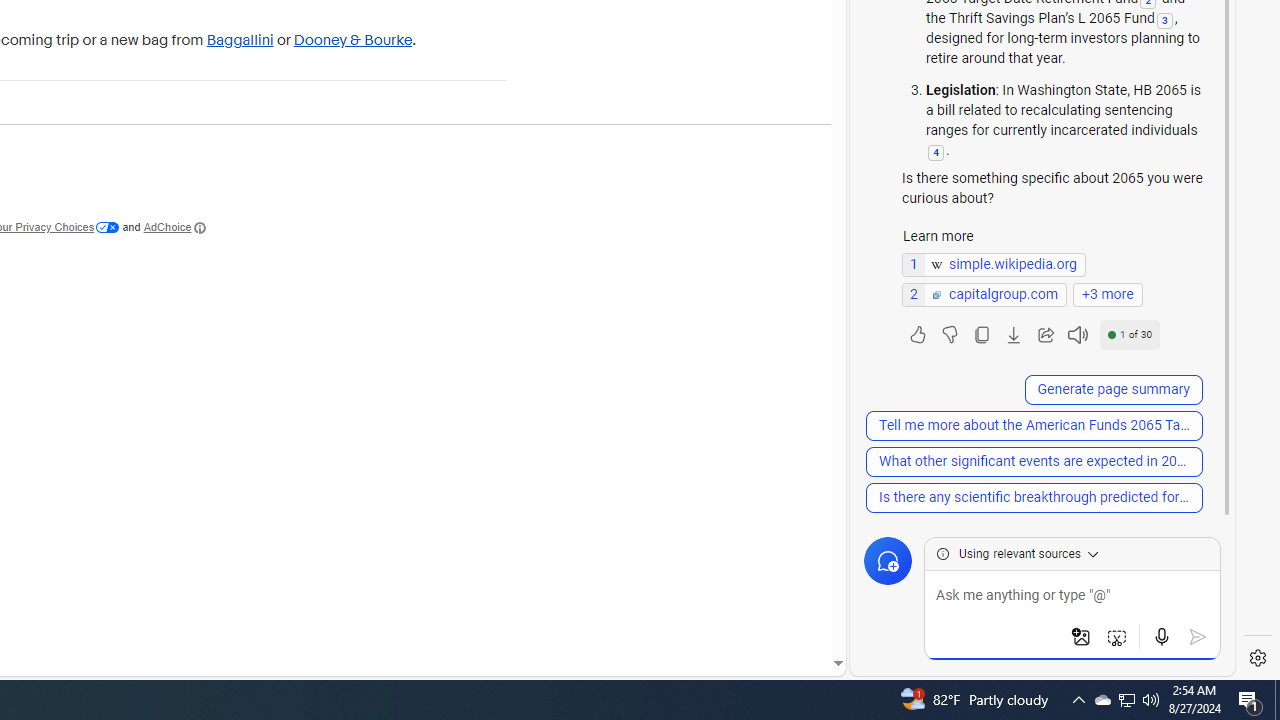 This screenshot has width=1280, height=720. Describe the element at coordinates (175, 228) in the screenshot. I see `AdChoice` at that location.